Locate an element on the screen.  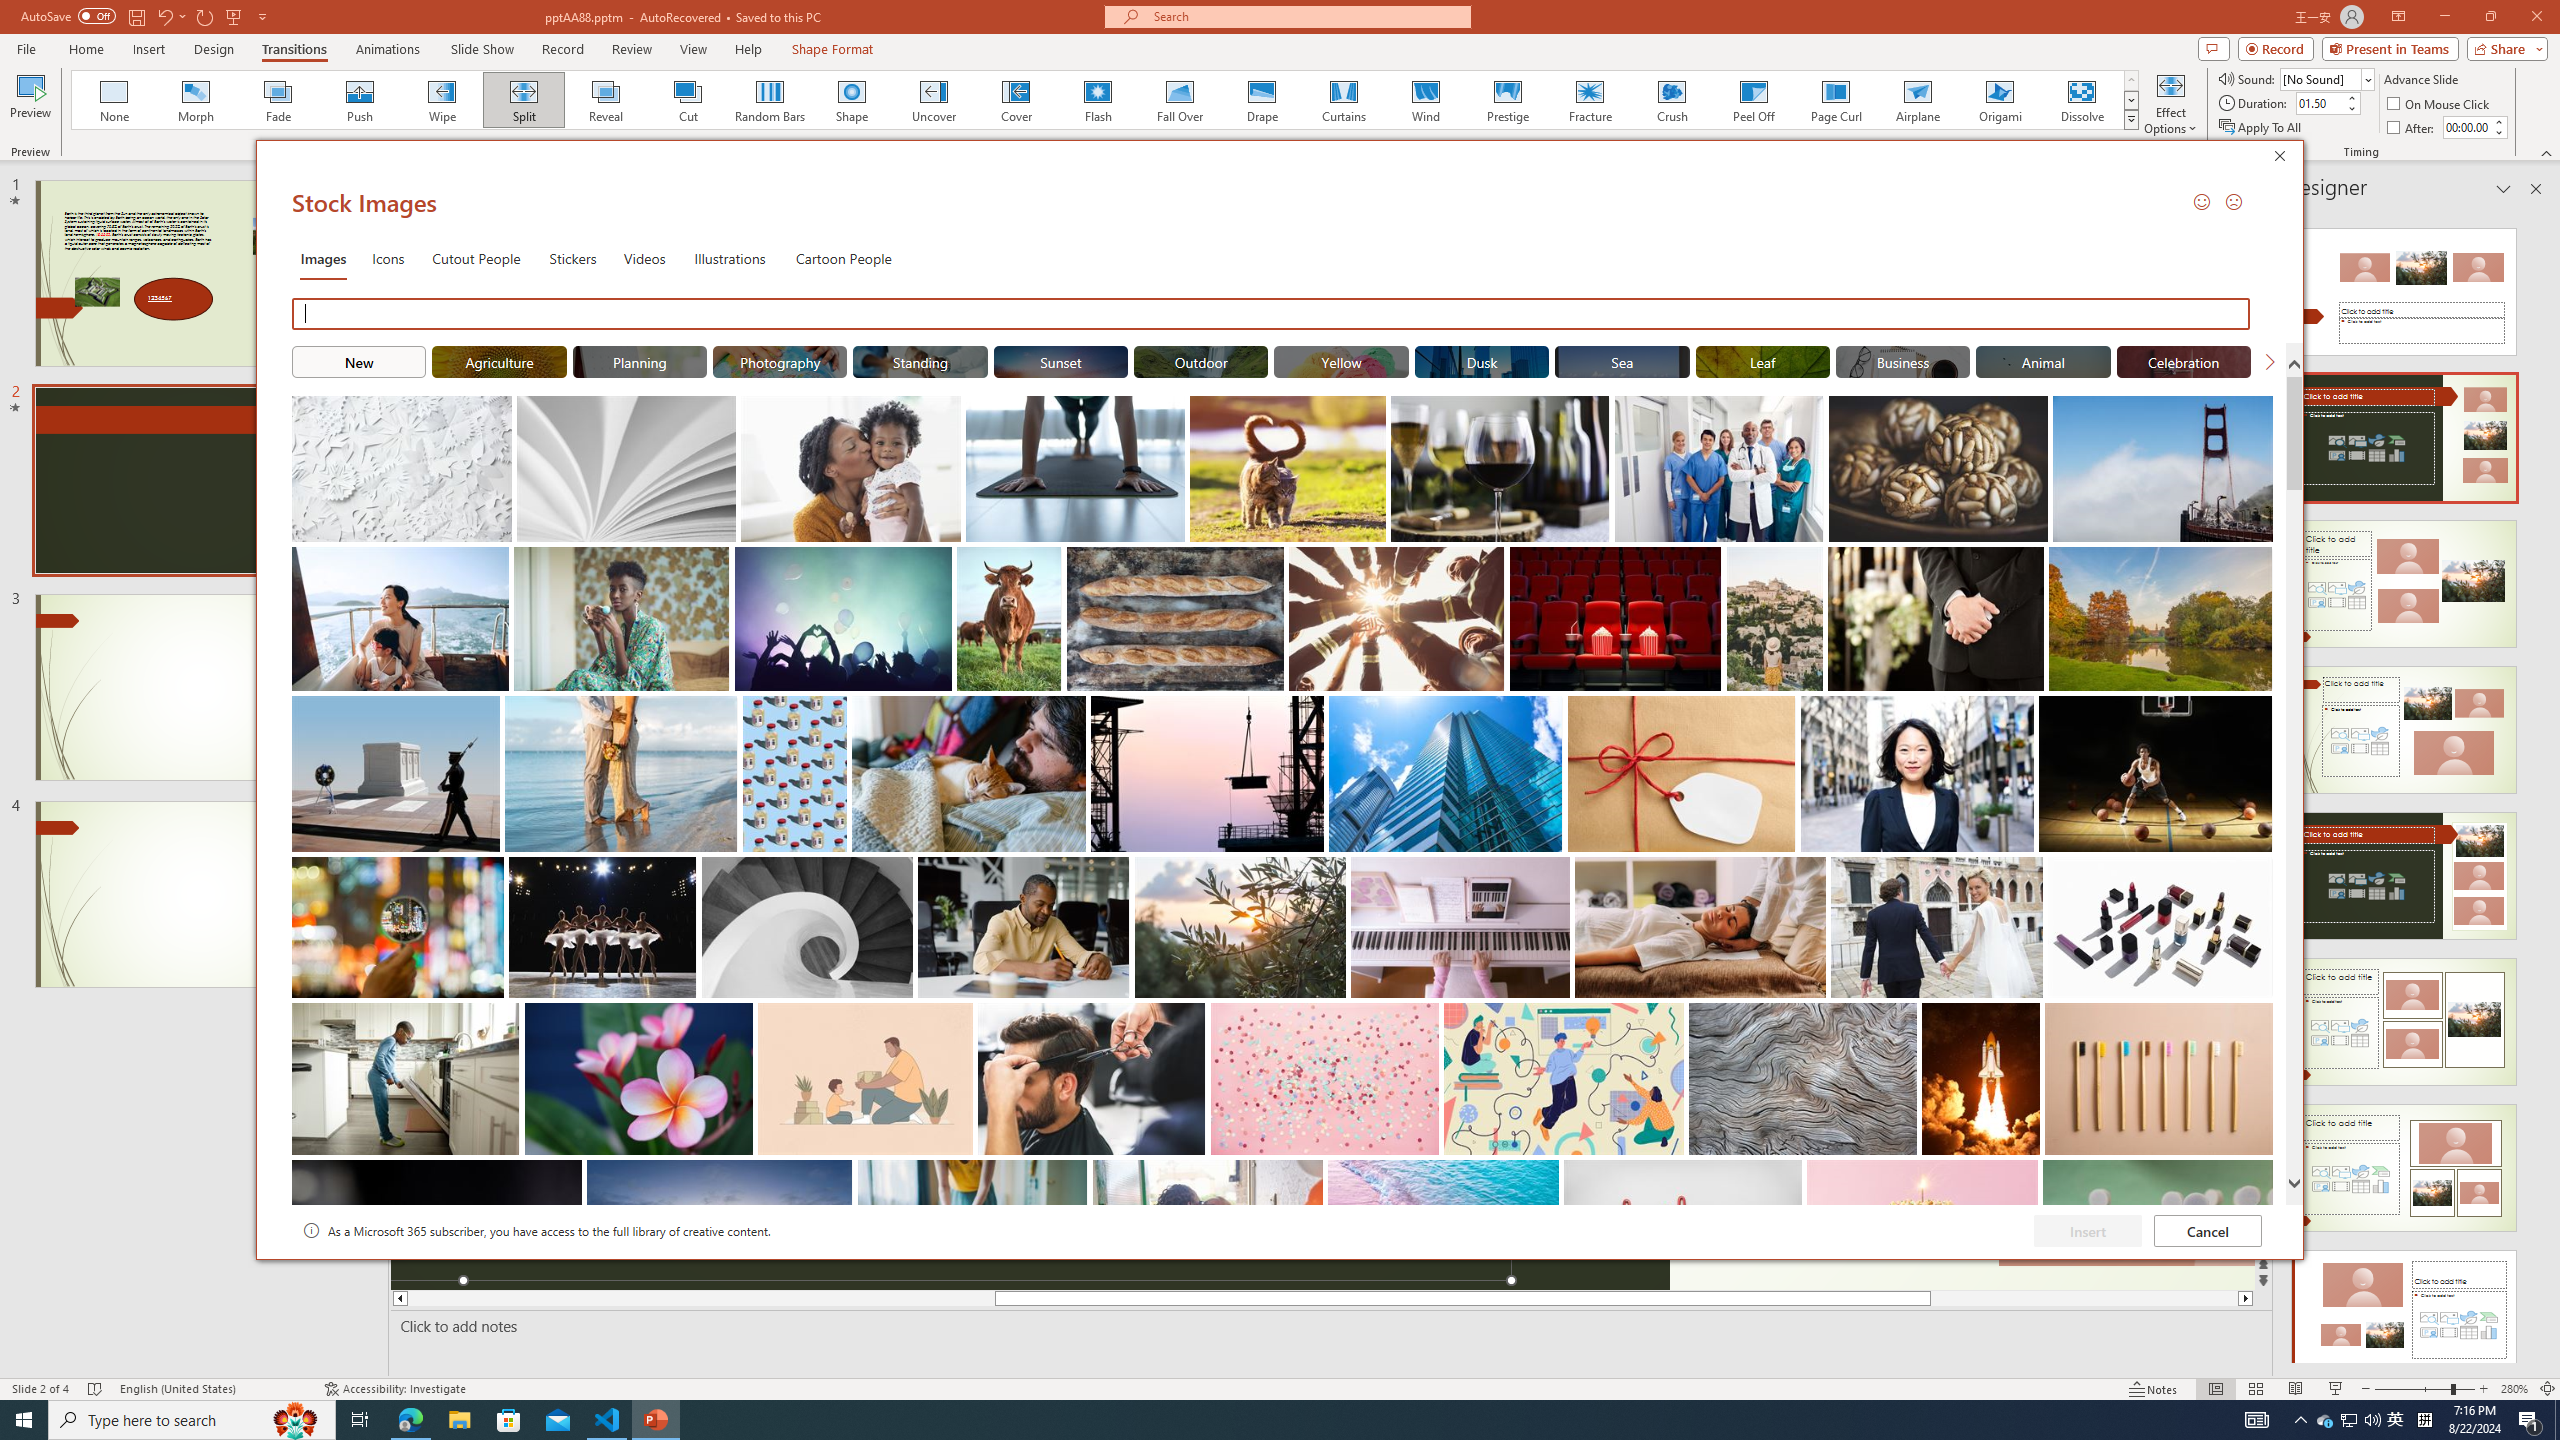
Q2790: 100% is located at coordinates (2372, 1420).